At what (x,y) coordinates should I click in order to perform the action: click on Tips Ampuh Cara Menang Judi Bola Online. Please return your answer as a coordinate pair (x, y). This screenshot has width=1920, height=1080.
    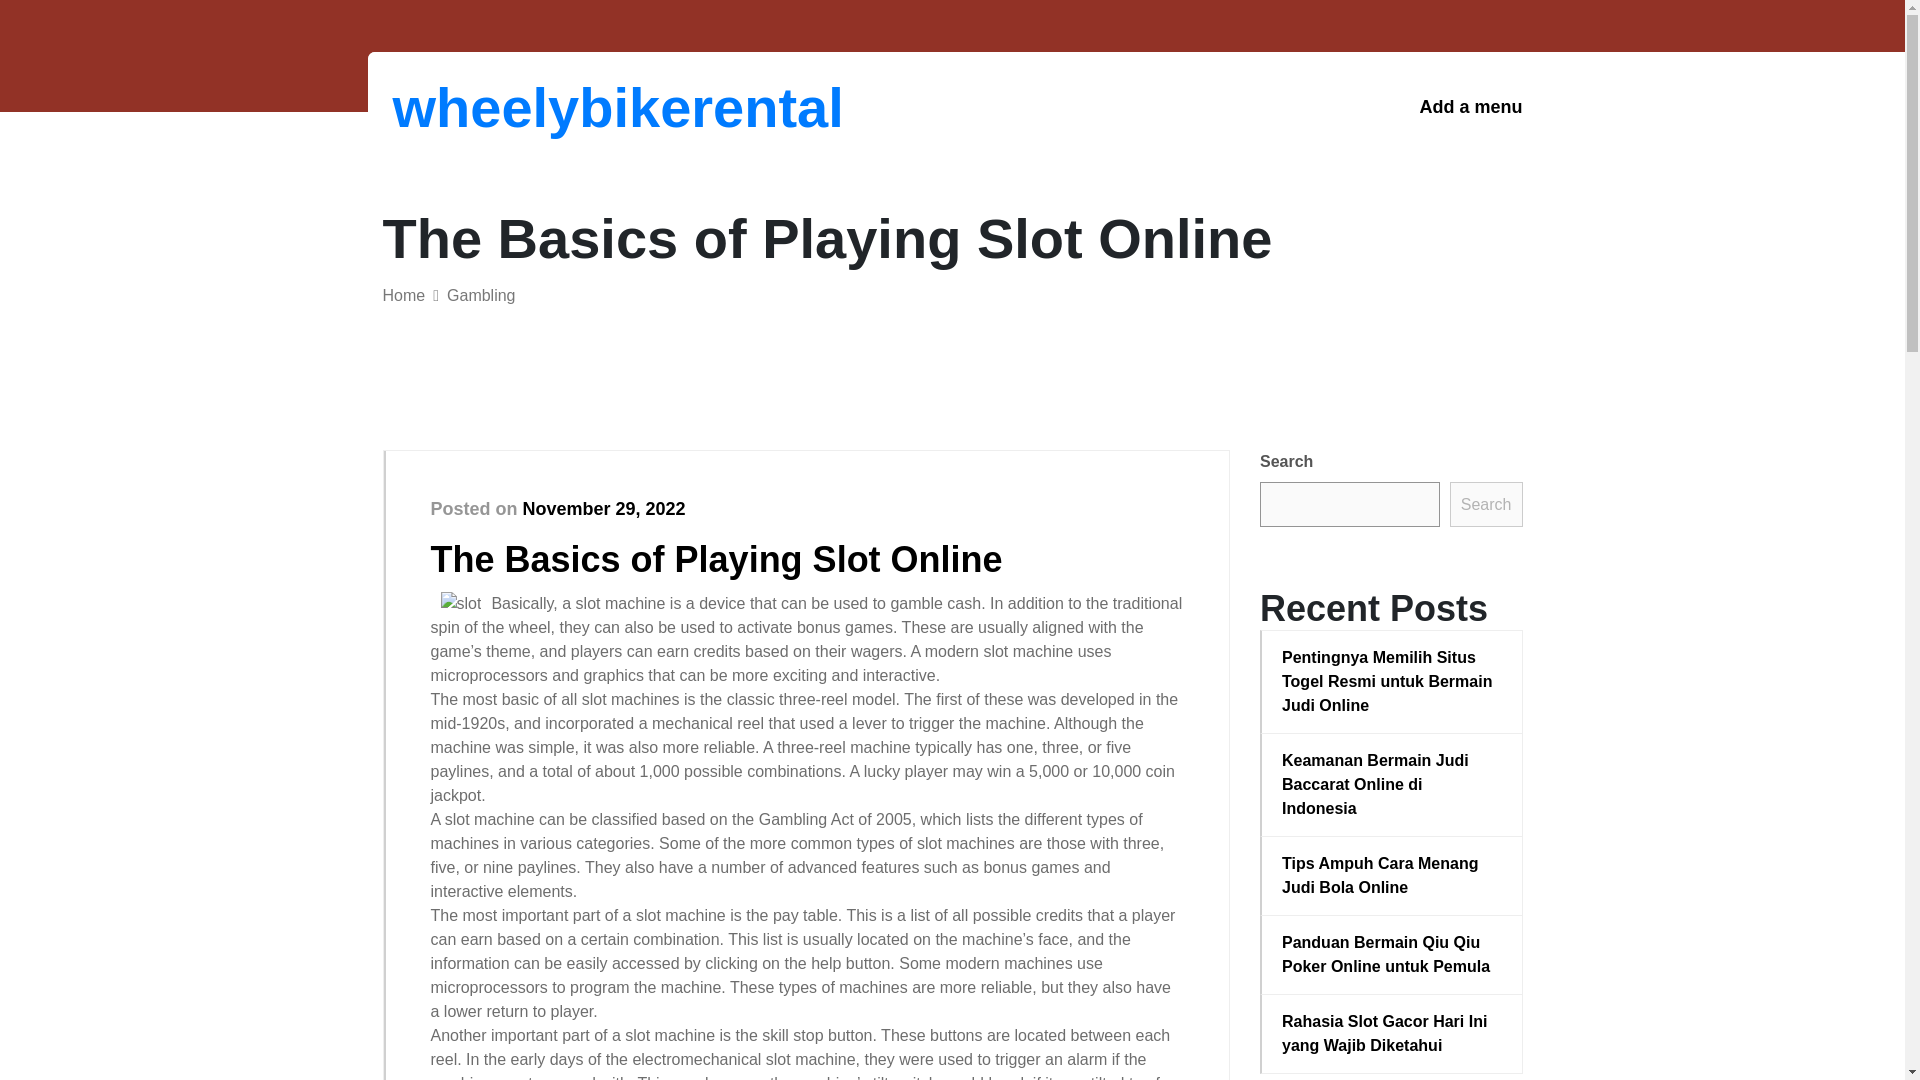
    Looking at the image, I should click on (1392, 876).